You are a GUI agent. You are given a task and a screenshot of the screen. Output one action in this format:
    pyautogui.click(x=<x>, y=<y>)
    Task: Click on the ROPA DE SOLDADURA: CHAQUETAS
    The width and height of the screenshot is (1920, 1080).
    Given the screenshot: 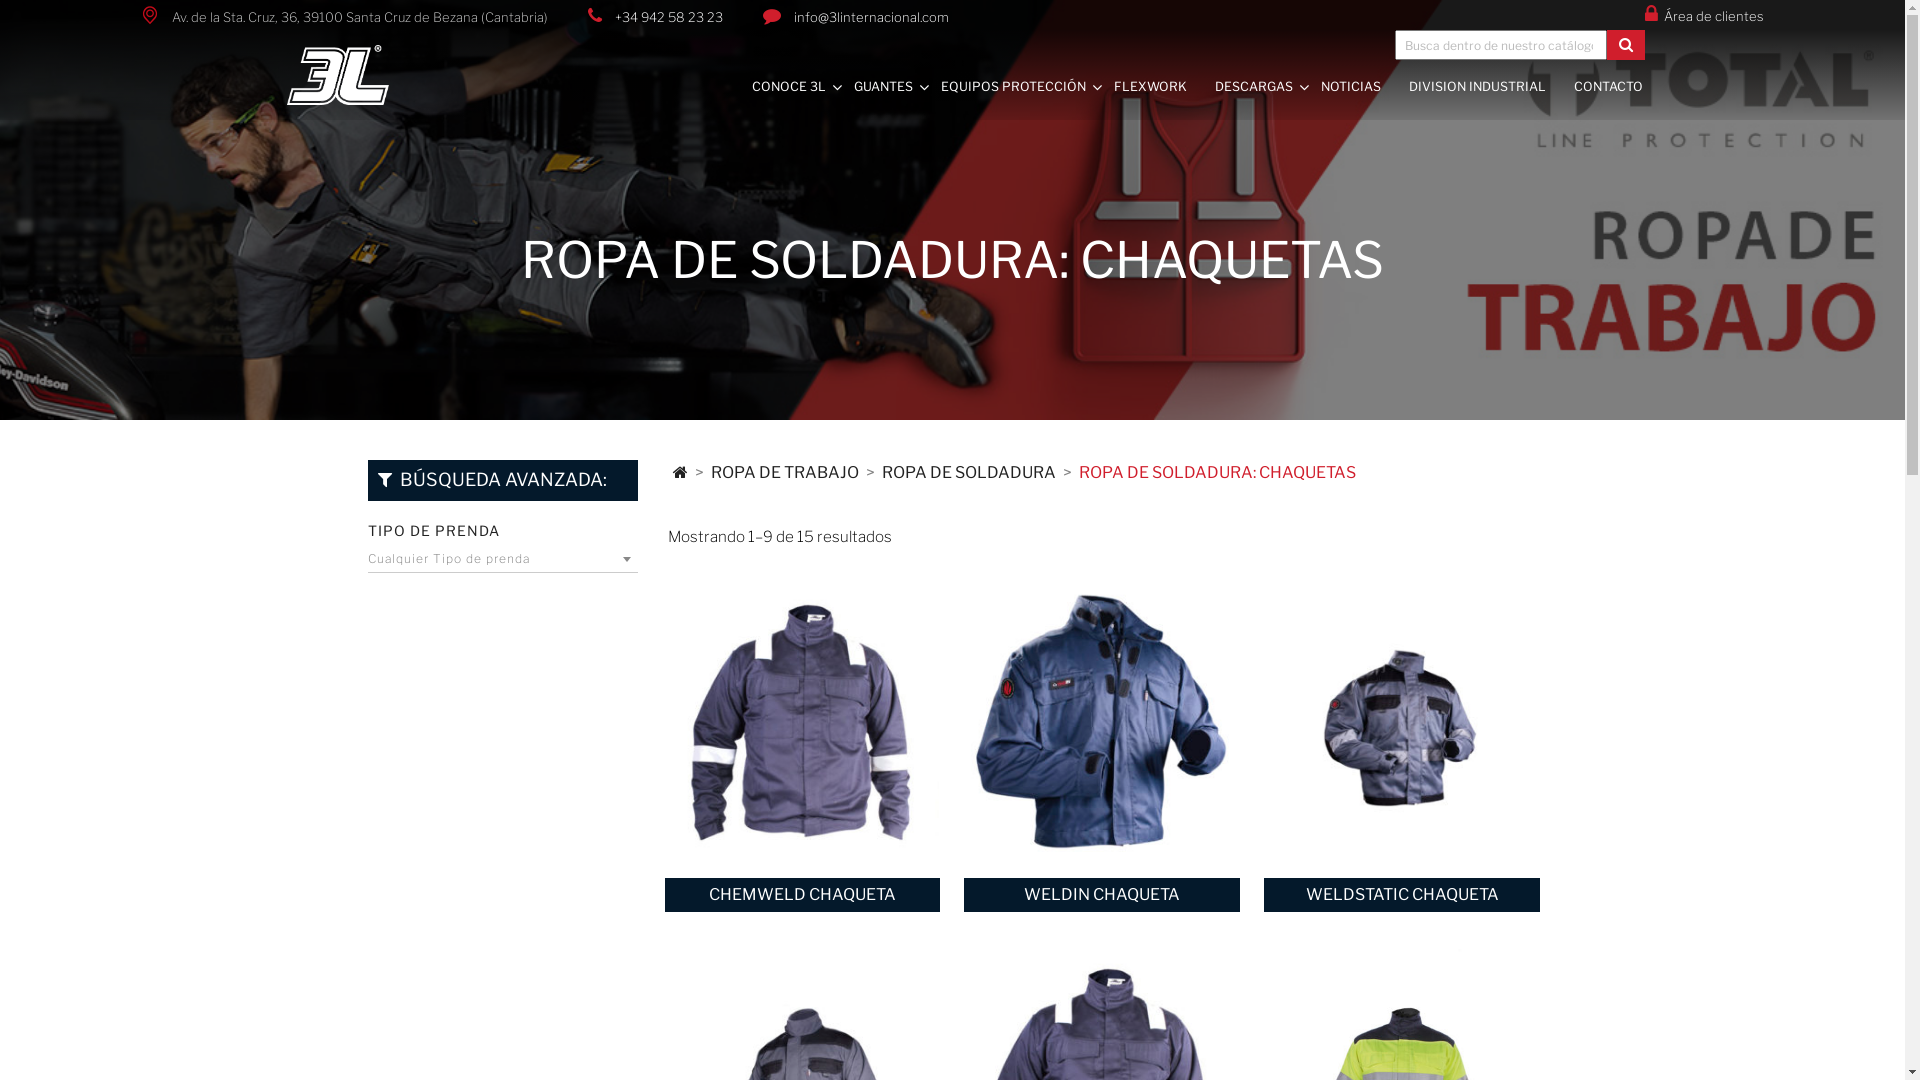 What is the action you would take?
    pyautogui.click(x=1216, y=472)
    